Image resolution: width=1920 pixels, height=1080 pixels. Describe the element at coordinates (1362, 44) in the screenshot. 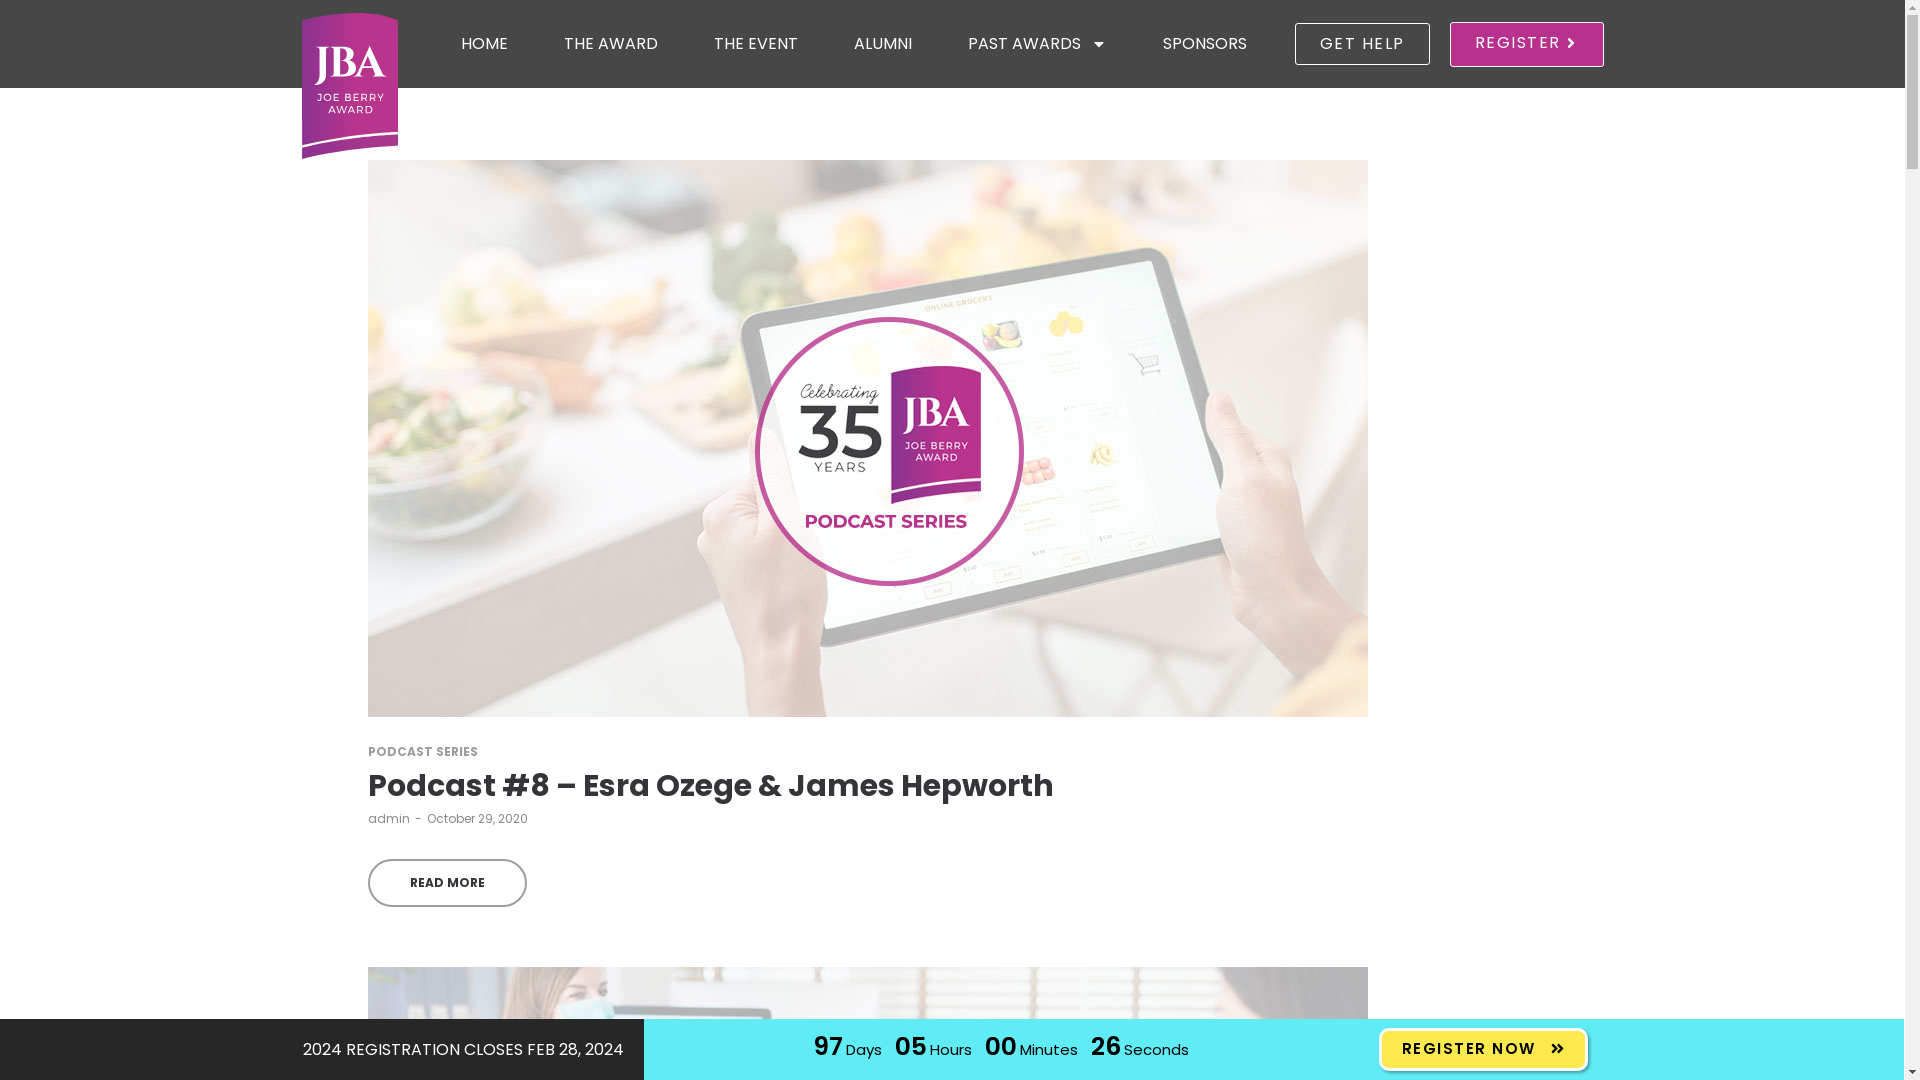

I see `GET HELP` at that location.